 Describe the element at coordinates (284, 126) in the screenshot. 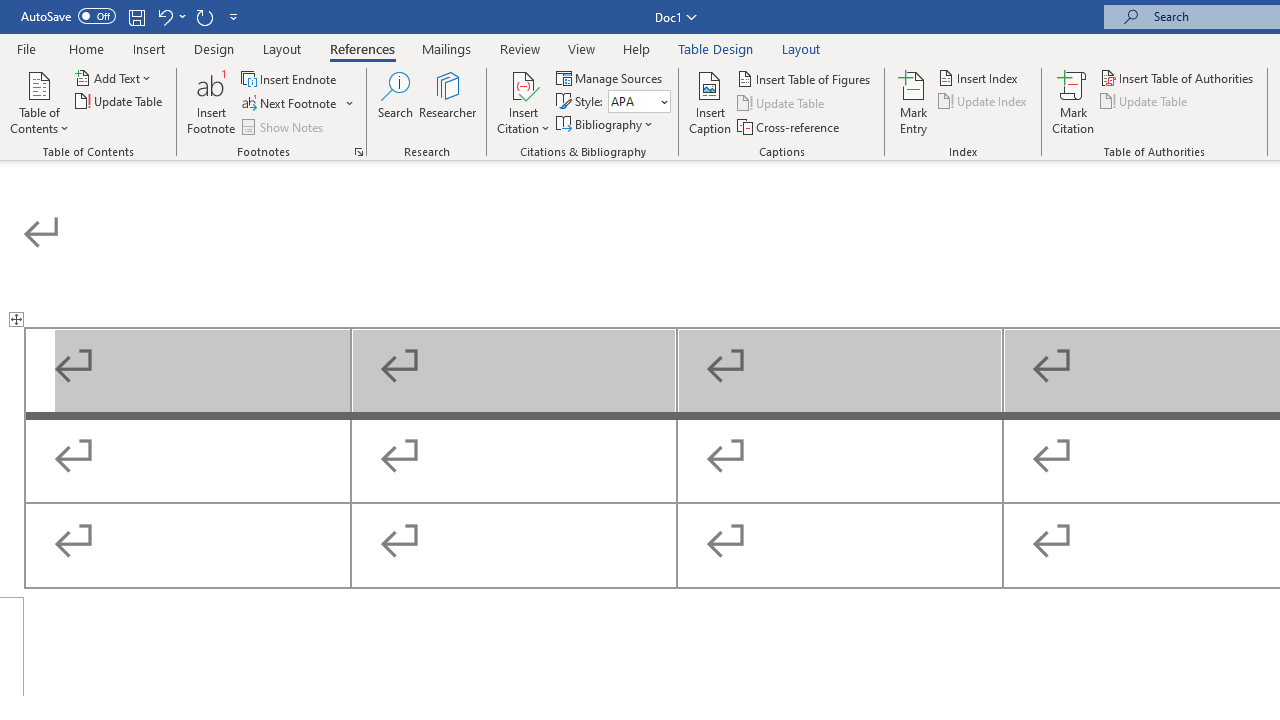

I see `Show Notes` at that location.